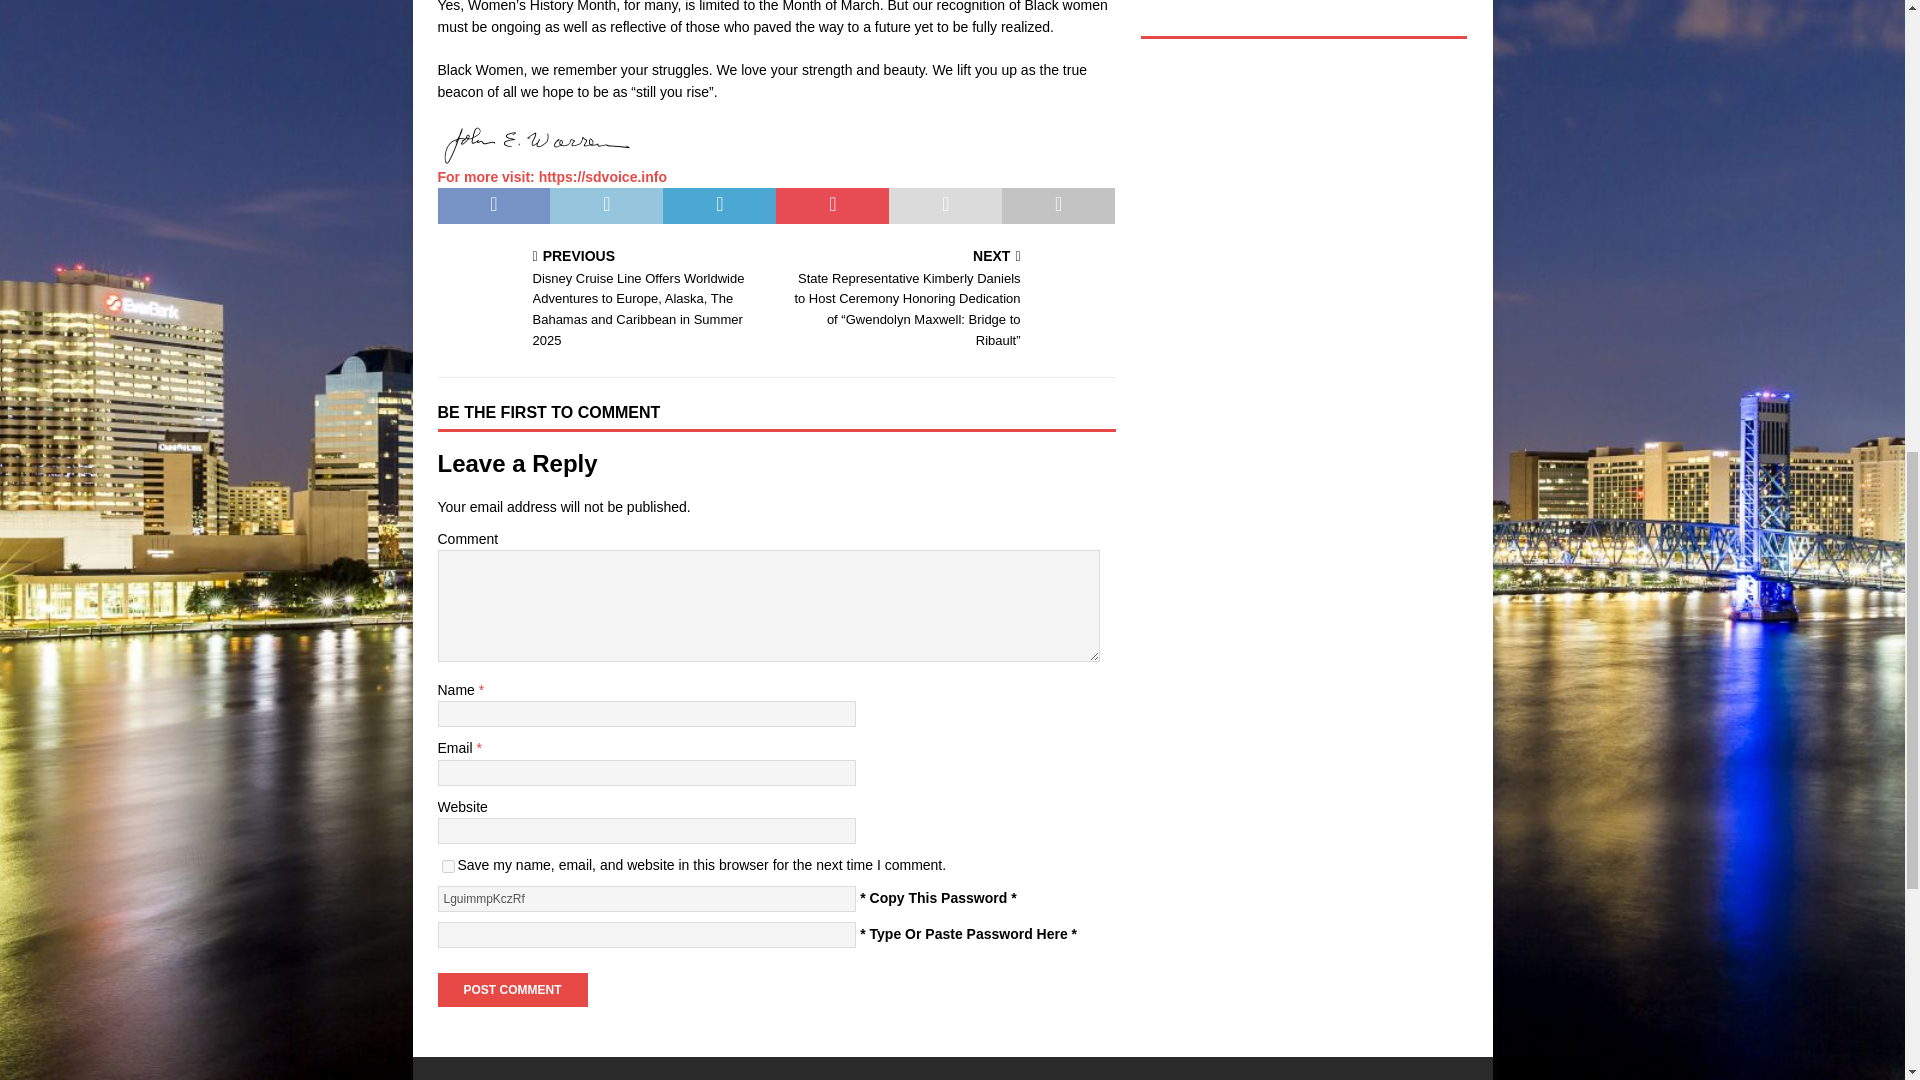 The width and height of the screenshot is (1920, 1080). What do you see at coordinates (512, 990) in the screenshot?
I see `Post Comment` at bounding box center [512, 990].